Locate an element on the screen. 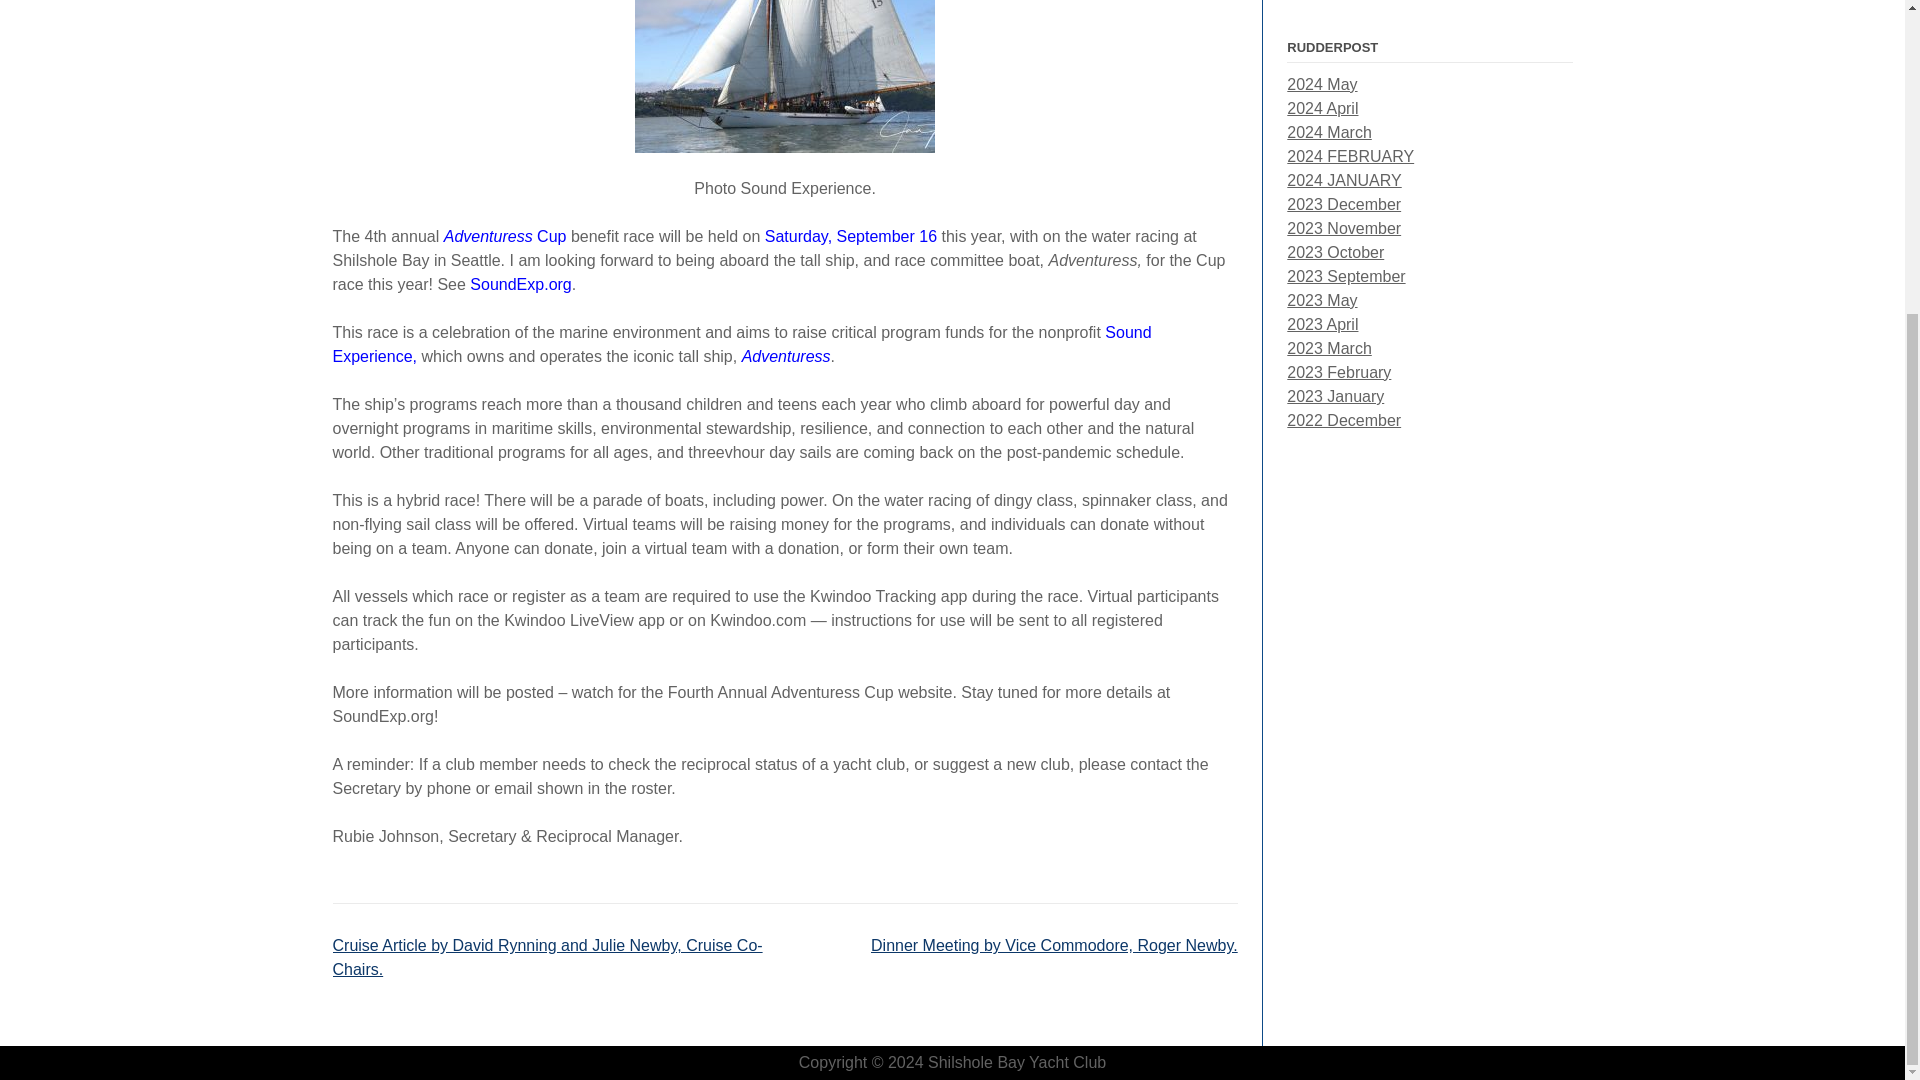 This screenshot has width=1920, height=1080. 2023 September is located at coordinates (1346, 27).